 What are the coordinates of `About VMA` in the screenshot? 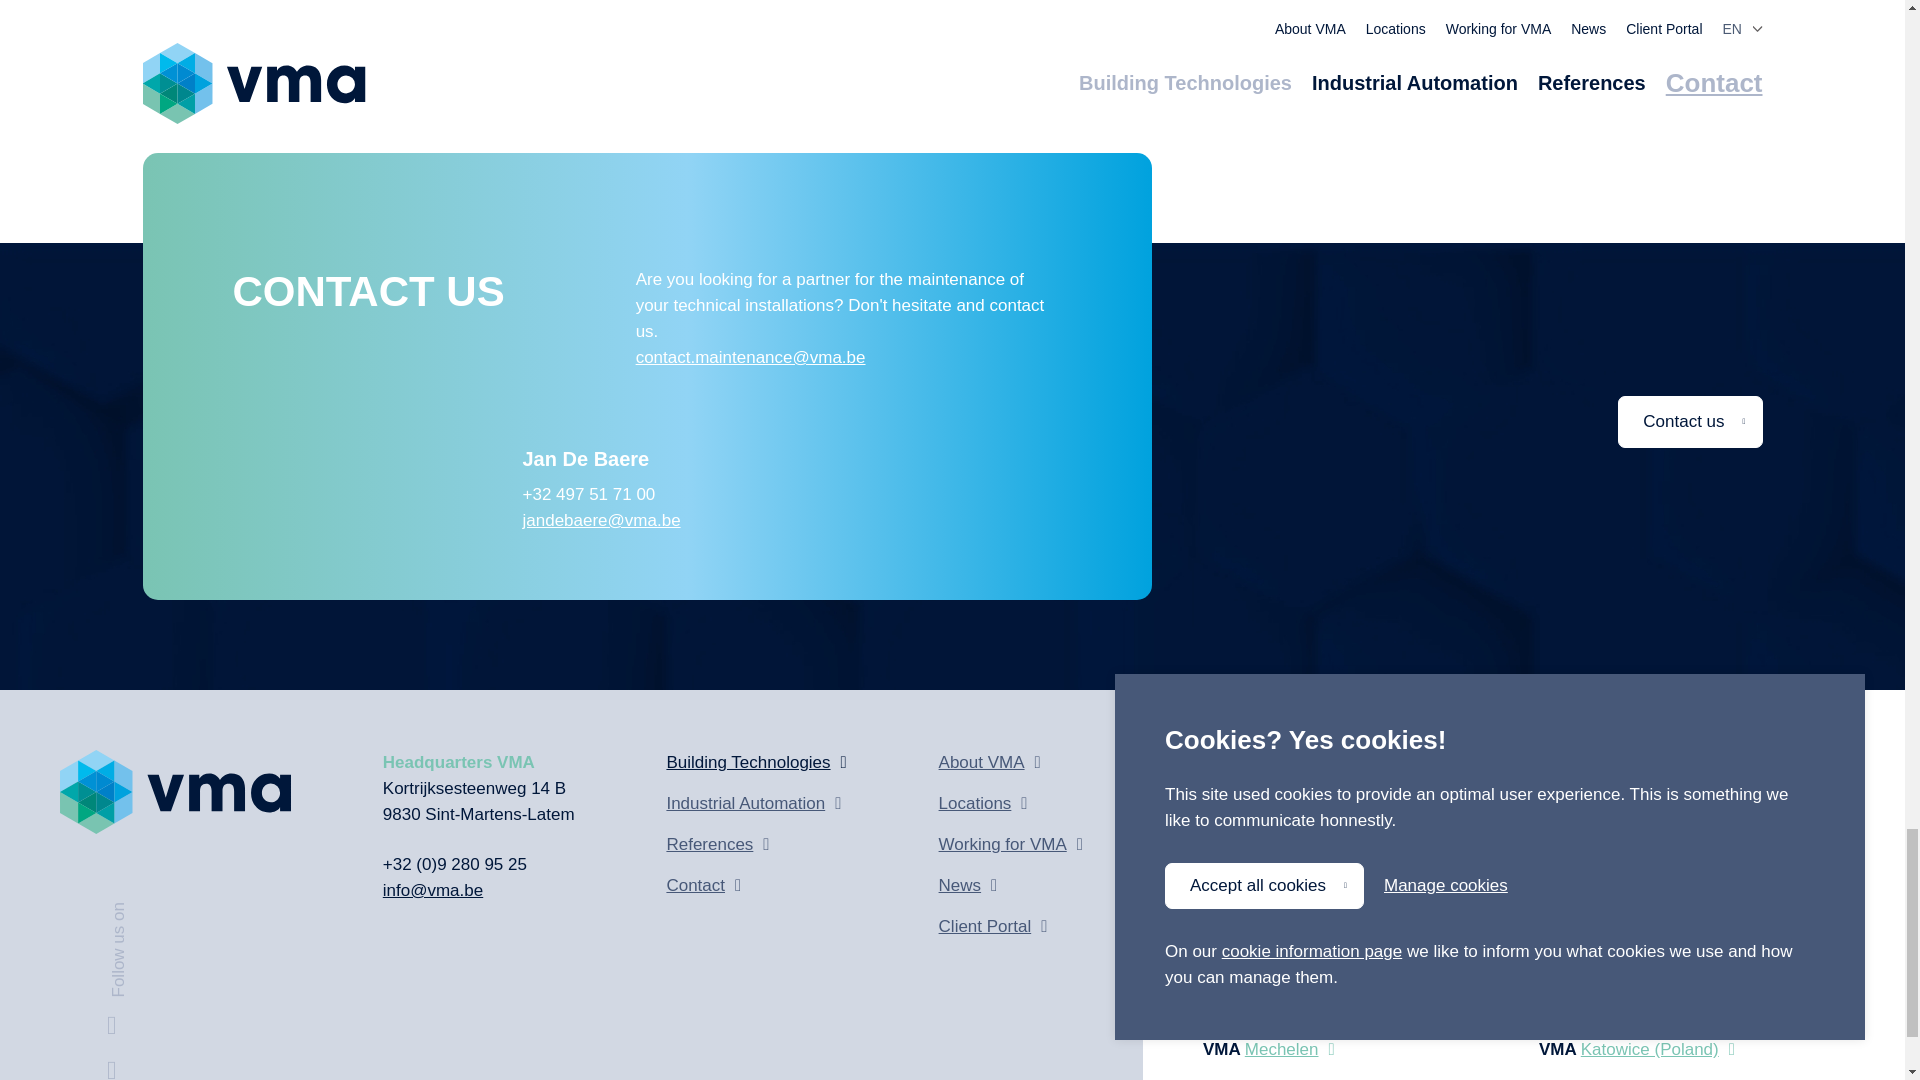 It's located at (1010, 762).